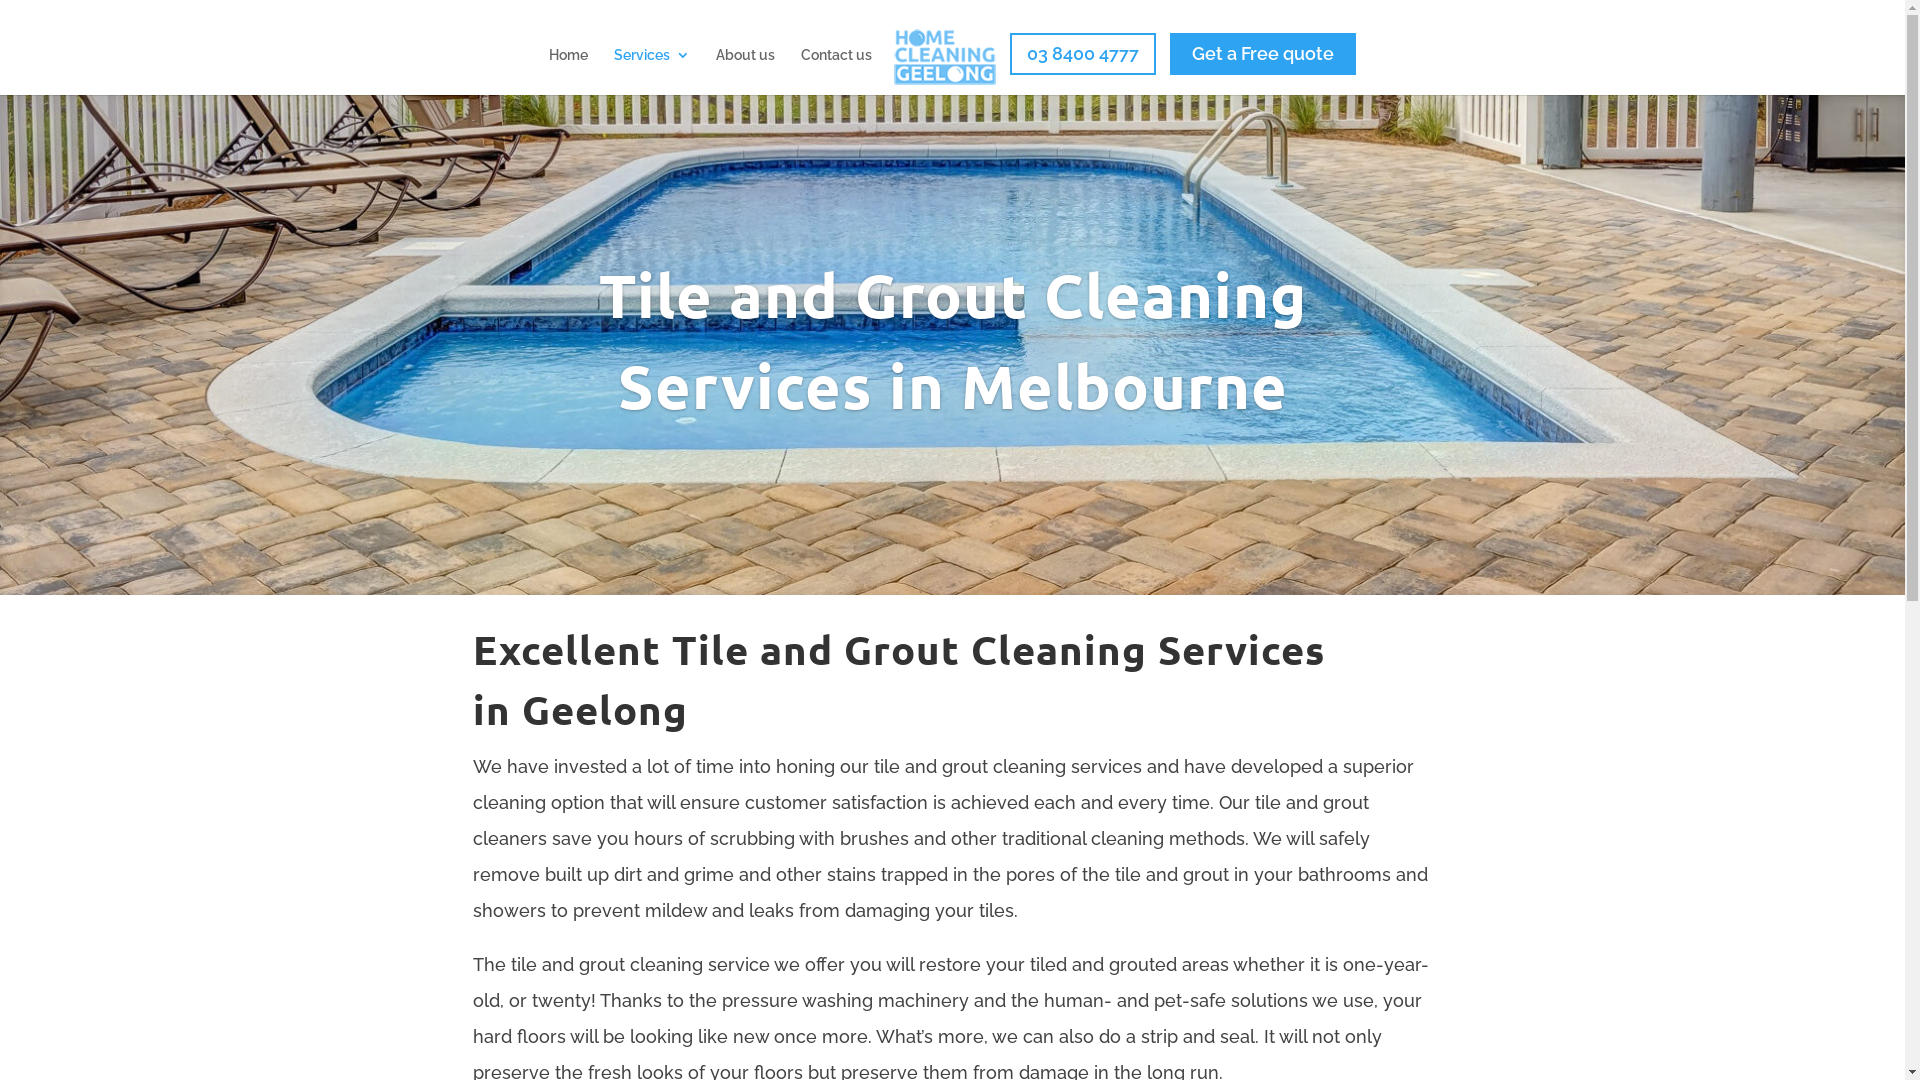 The height and width of the screenshot is (1080, 1920). Describe the element at coordinates (1082, 54) in the screenshot. I see `03 8400 4777` at that location.